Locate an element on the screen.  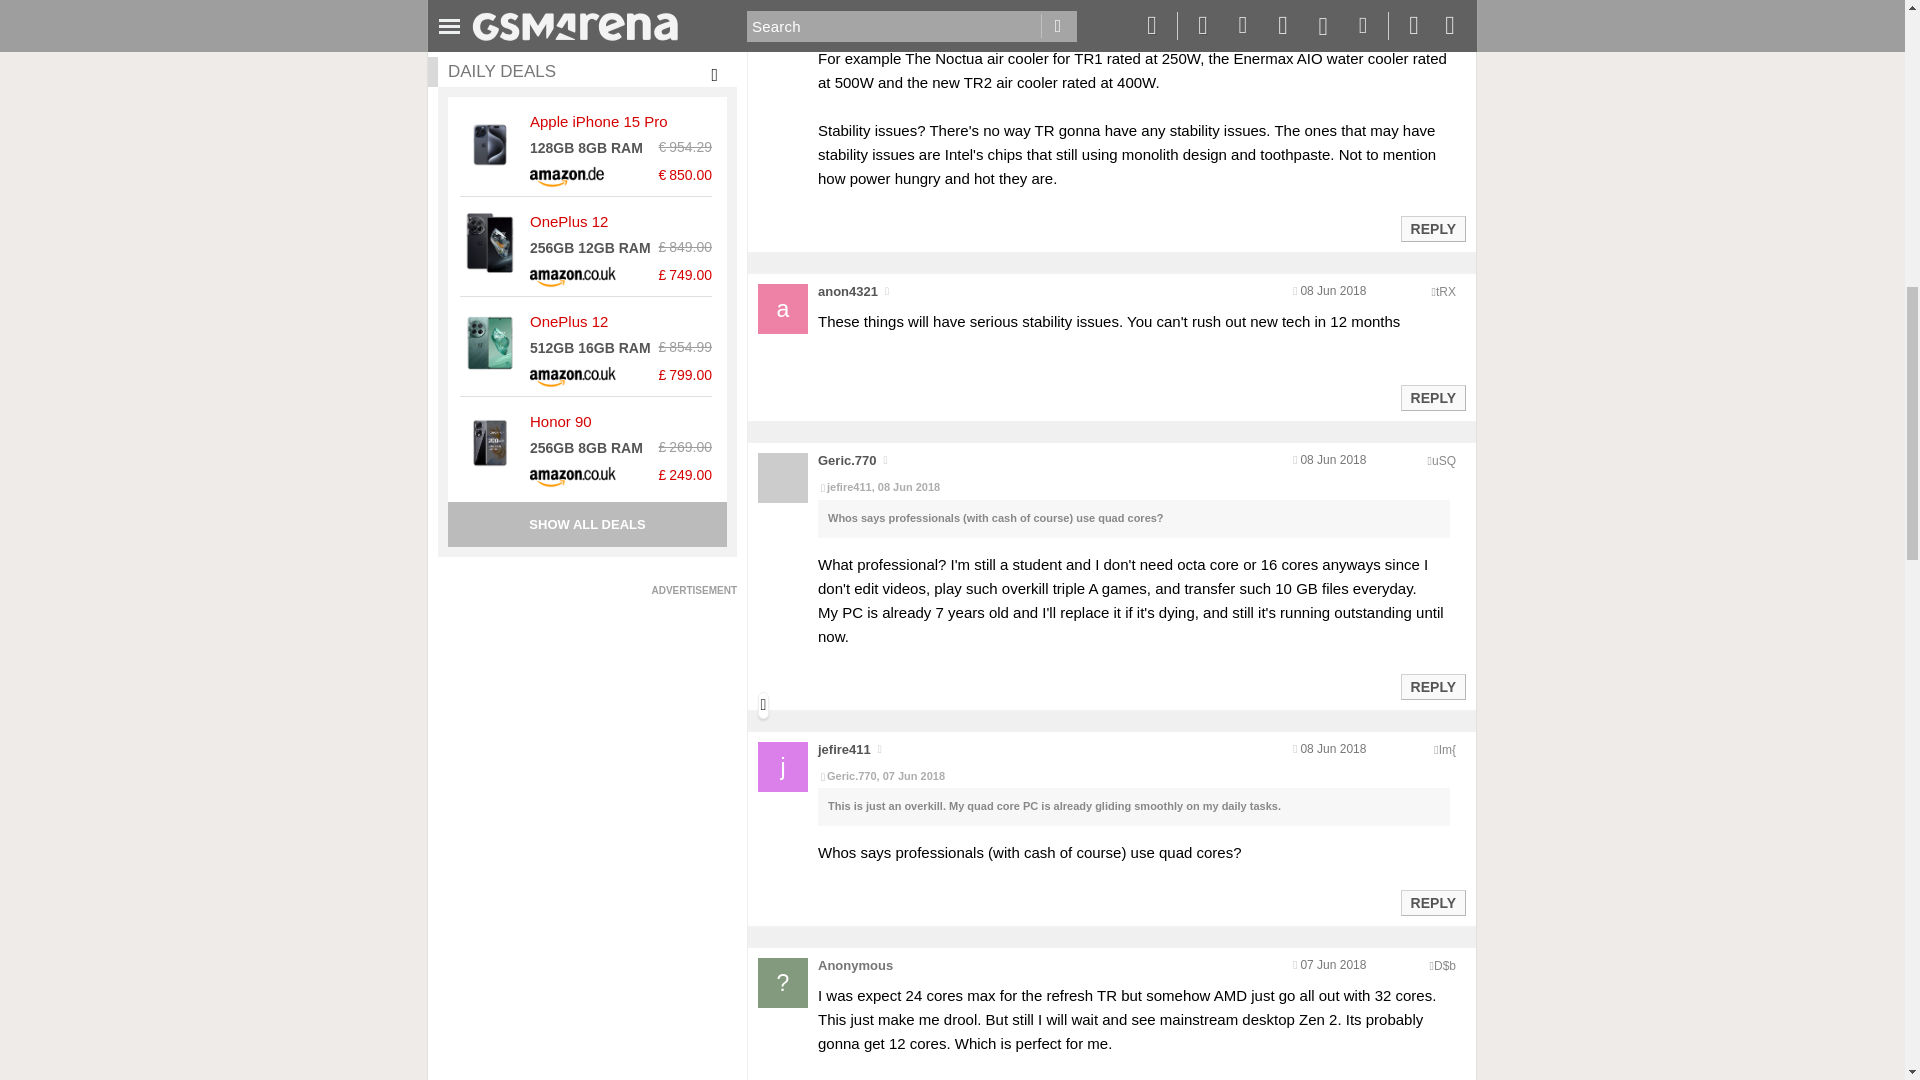
Encoded anonymized location is located at coordinates (1444, 460).